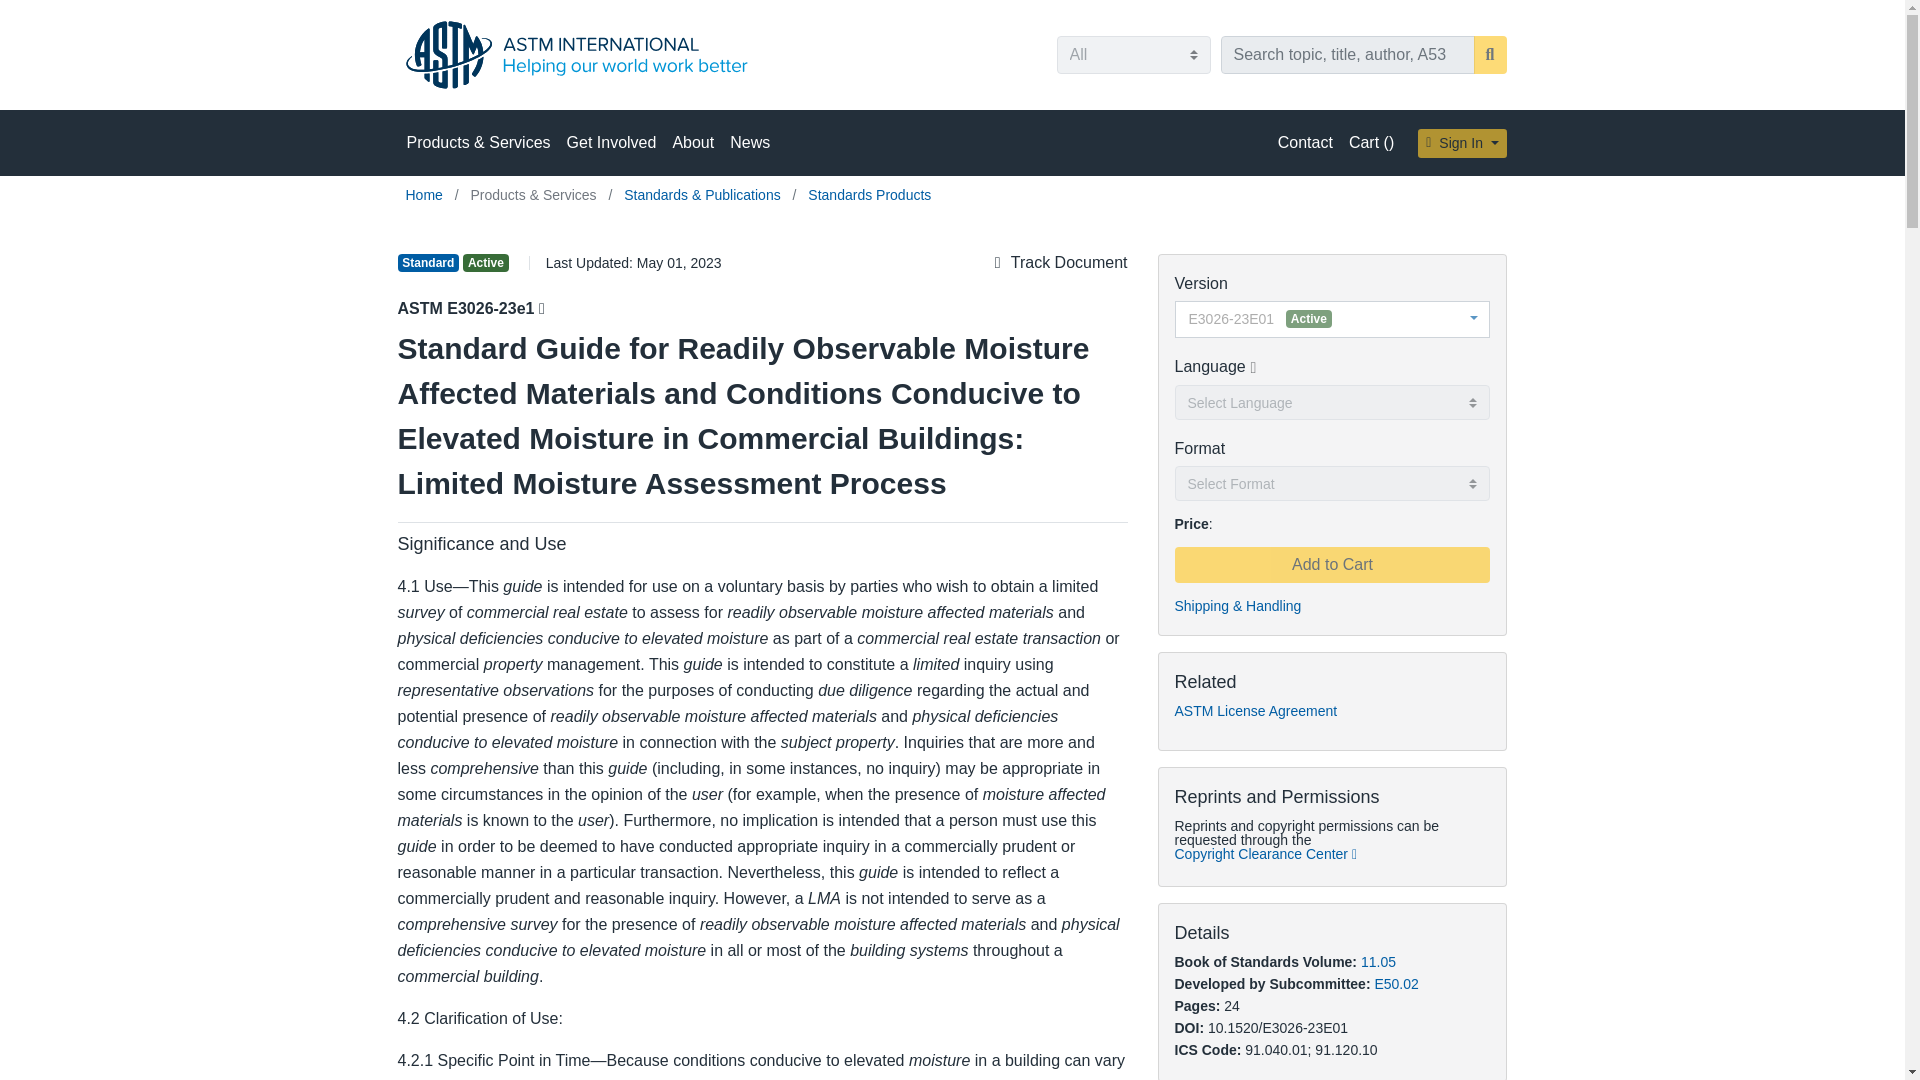 Image resolution: width=1920 pixels, height=1080 pixels. I want to click on All, so click(1132, 54).